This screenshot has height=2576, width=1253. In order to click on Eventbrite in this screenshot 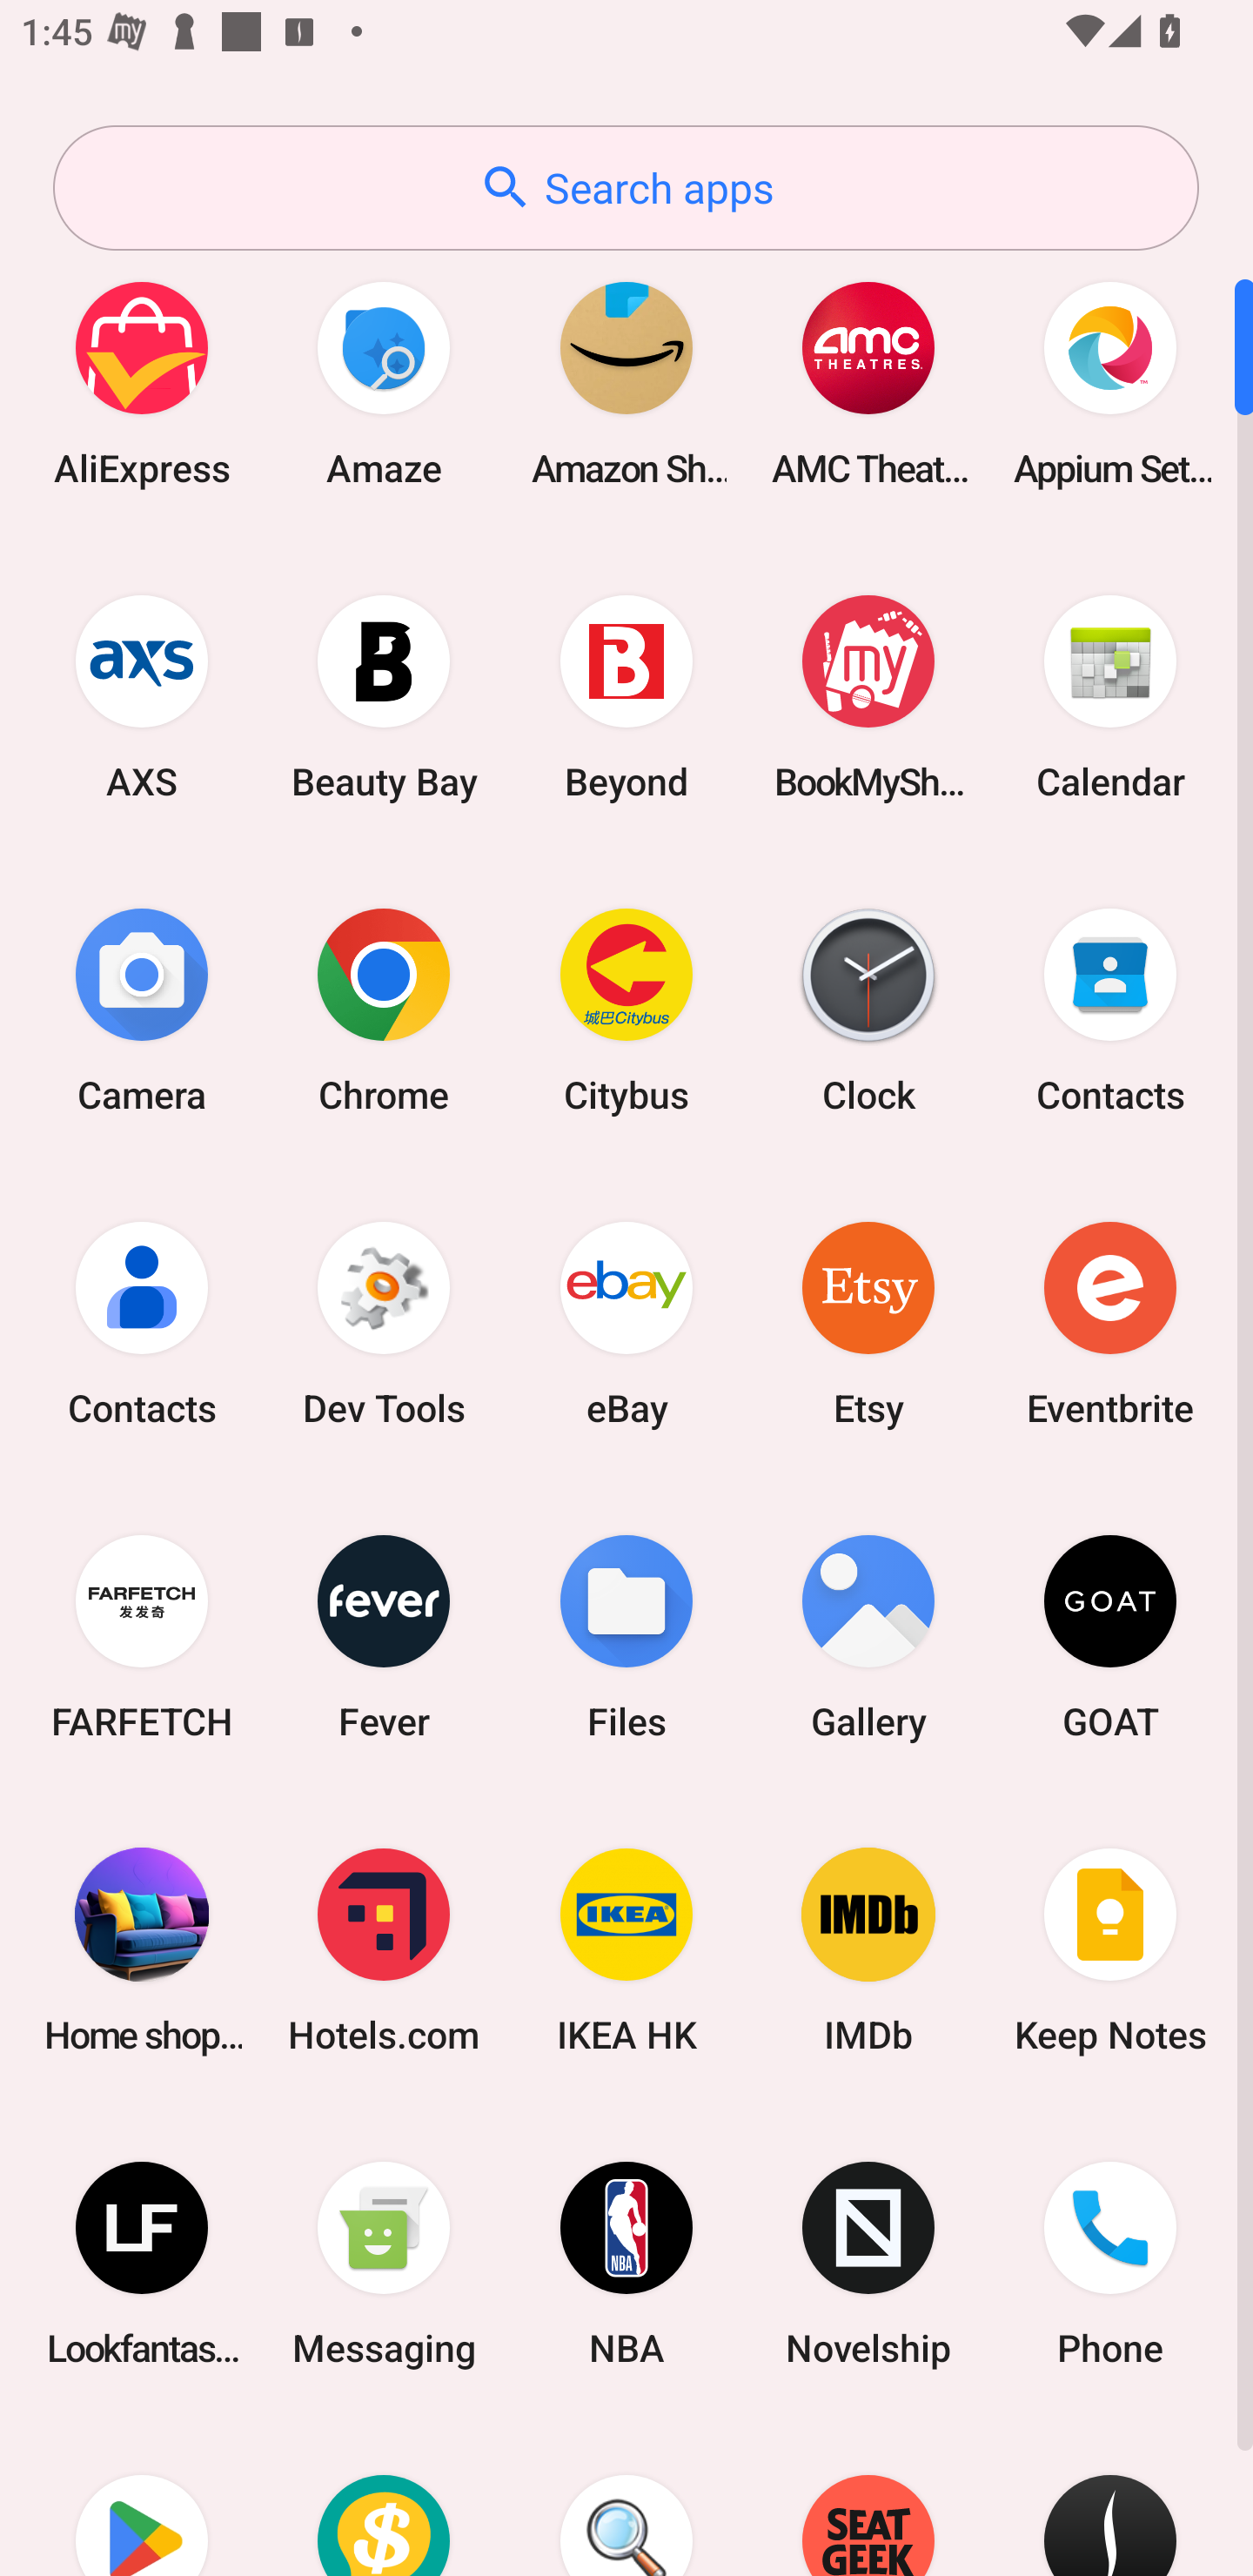, I will do `click(1110, 1323)`.